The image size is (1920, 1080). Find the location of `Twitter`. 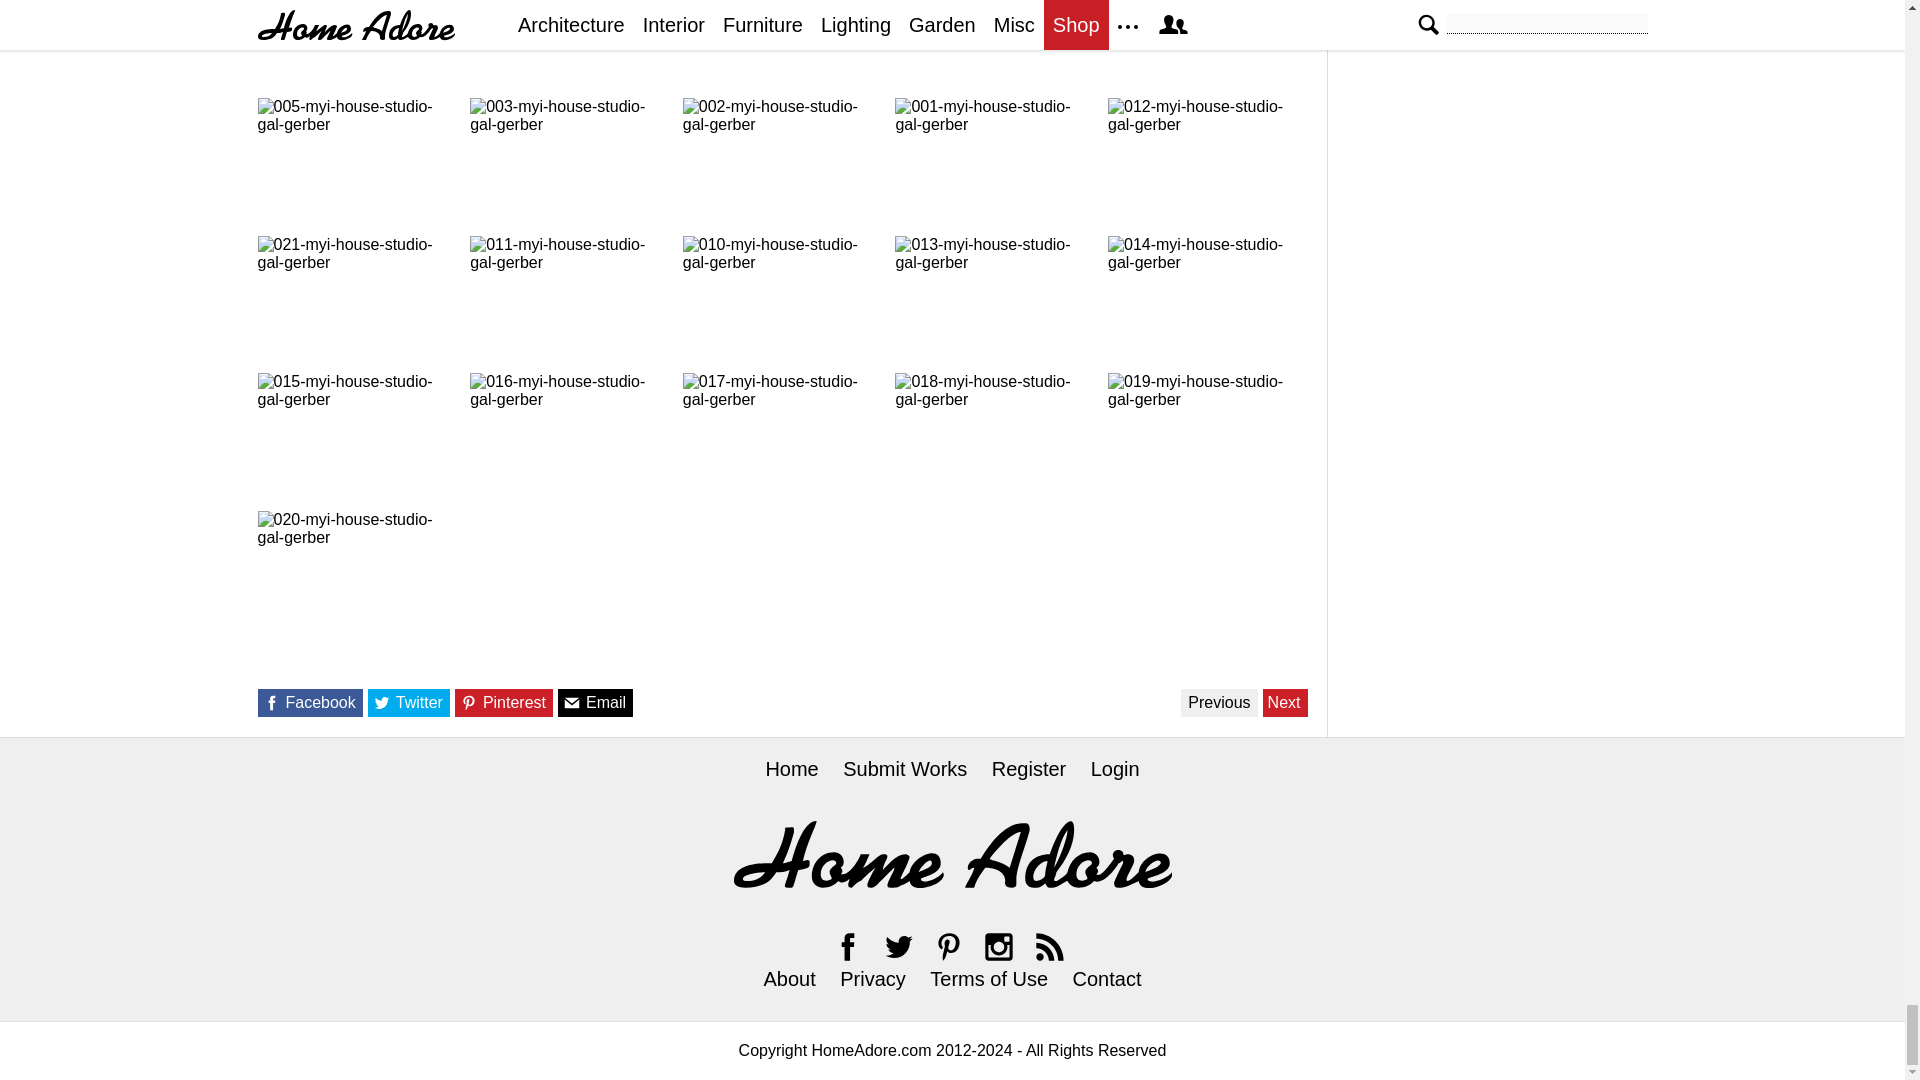

Twitter is located at coordinates (898, 946).